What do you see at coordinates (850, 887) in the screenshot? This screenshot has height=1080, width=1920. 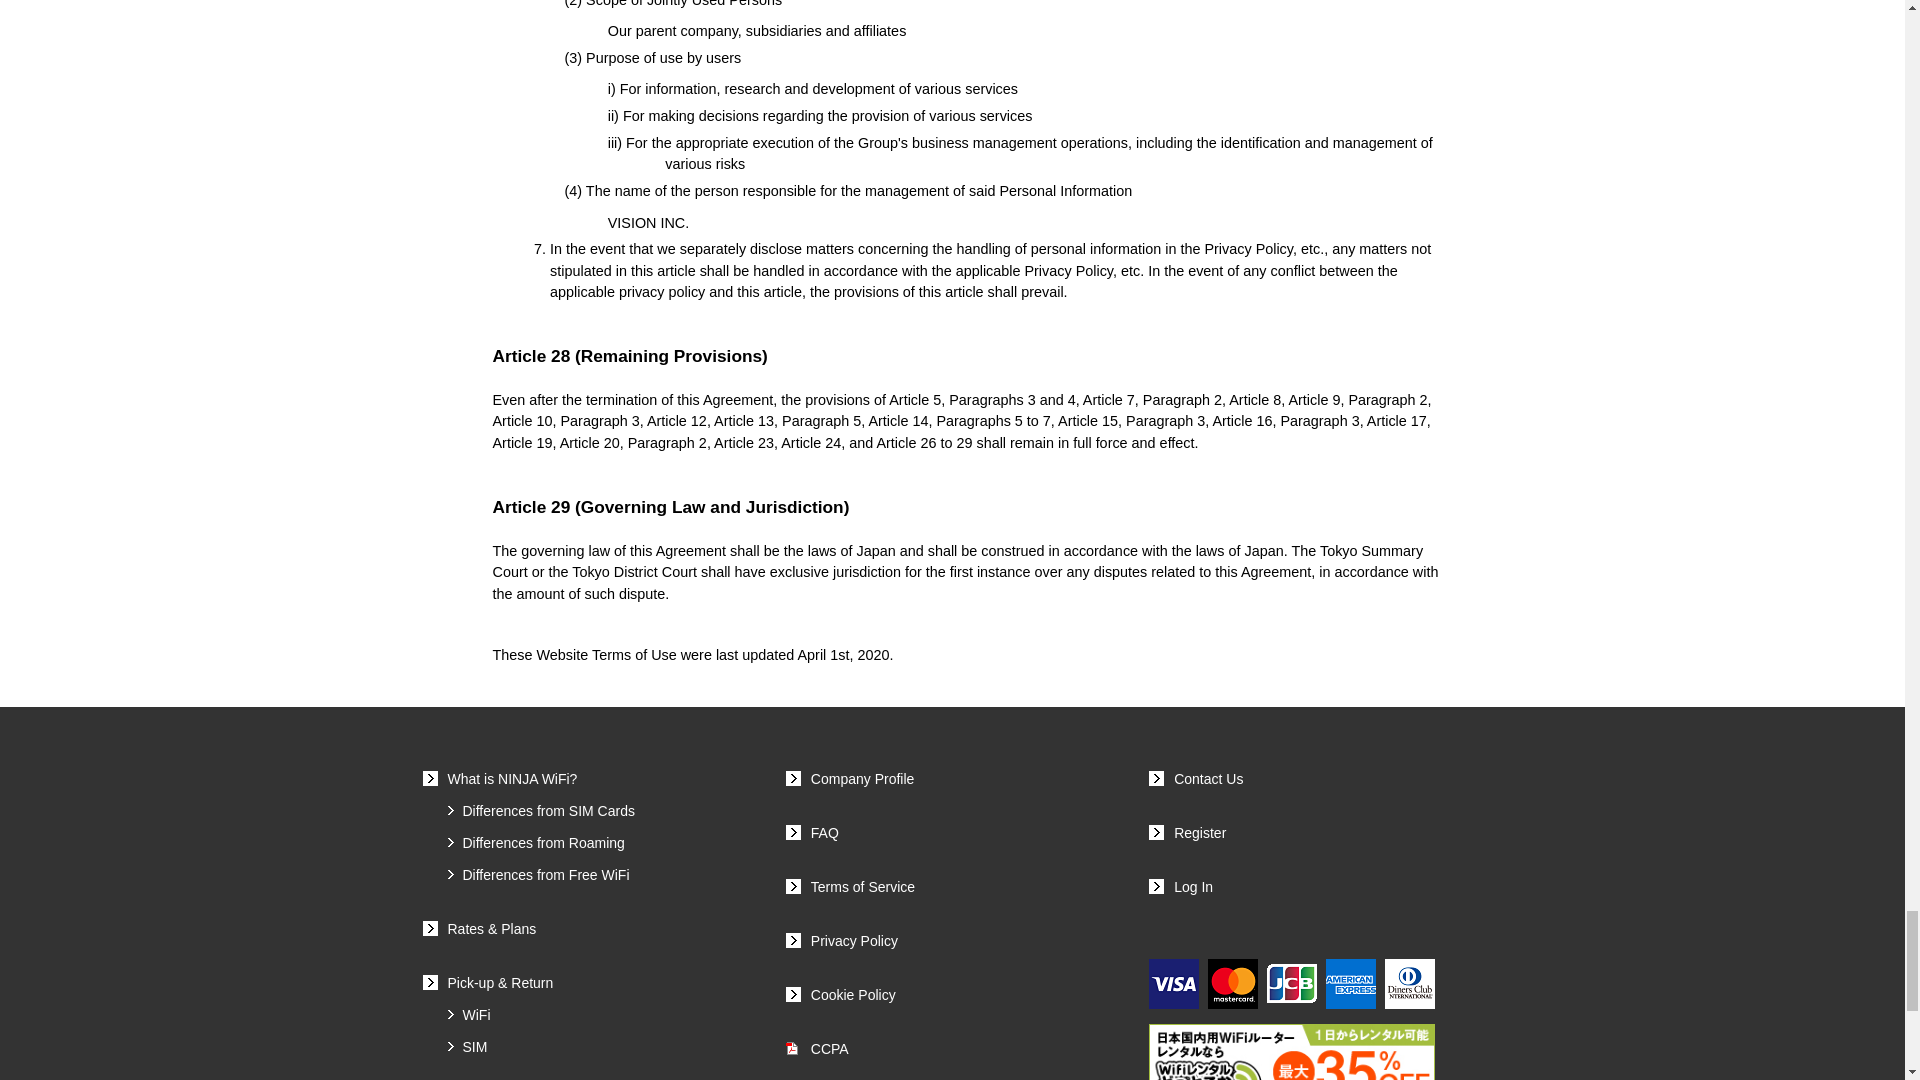 I see `Terms of Service` at bounding box center [850, 887].